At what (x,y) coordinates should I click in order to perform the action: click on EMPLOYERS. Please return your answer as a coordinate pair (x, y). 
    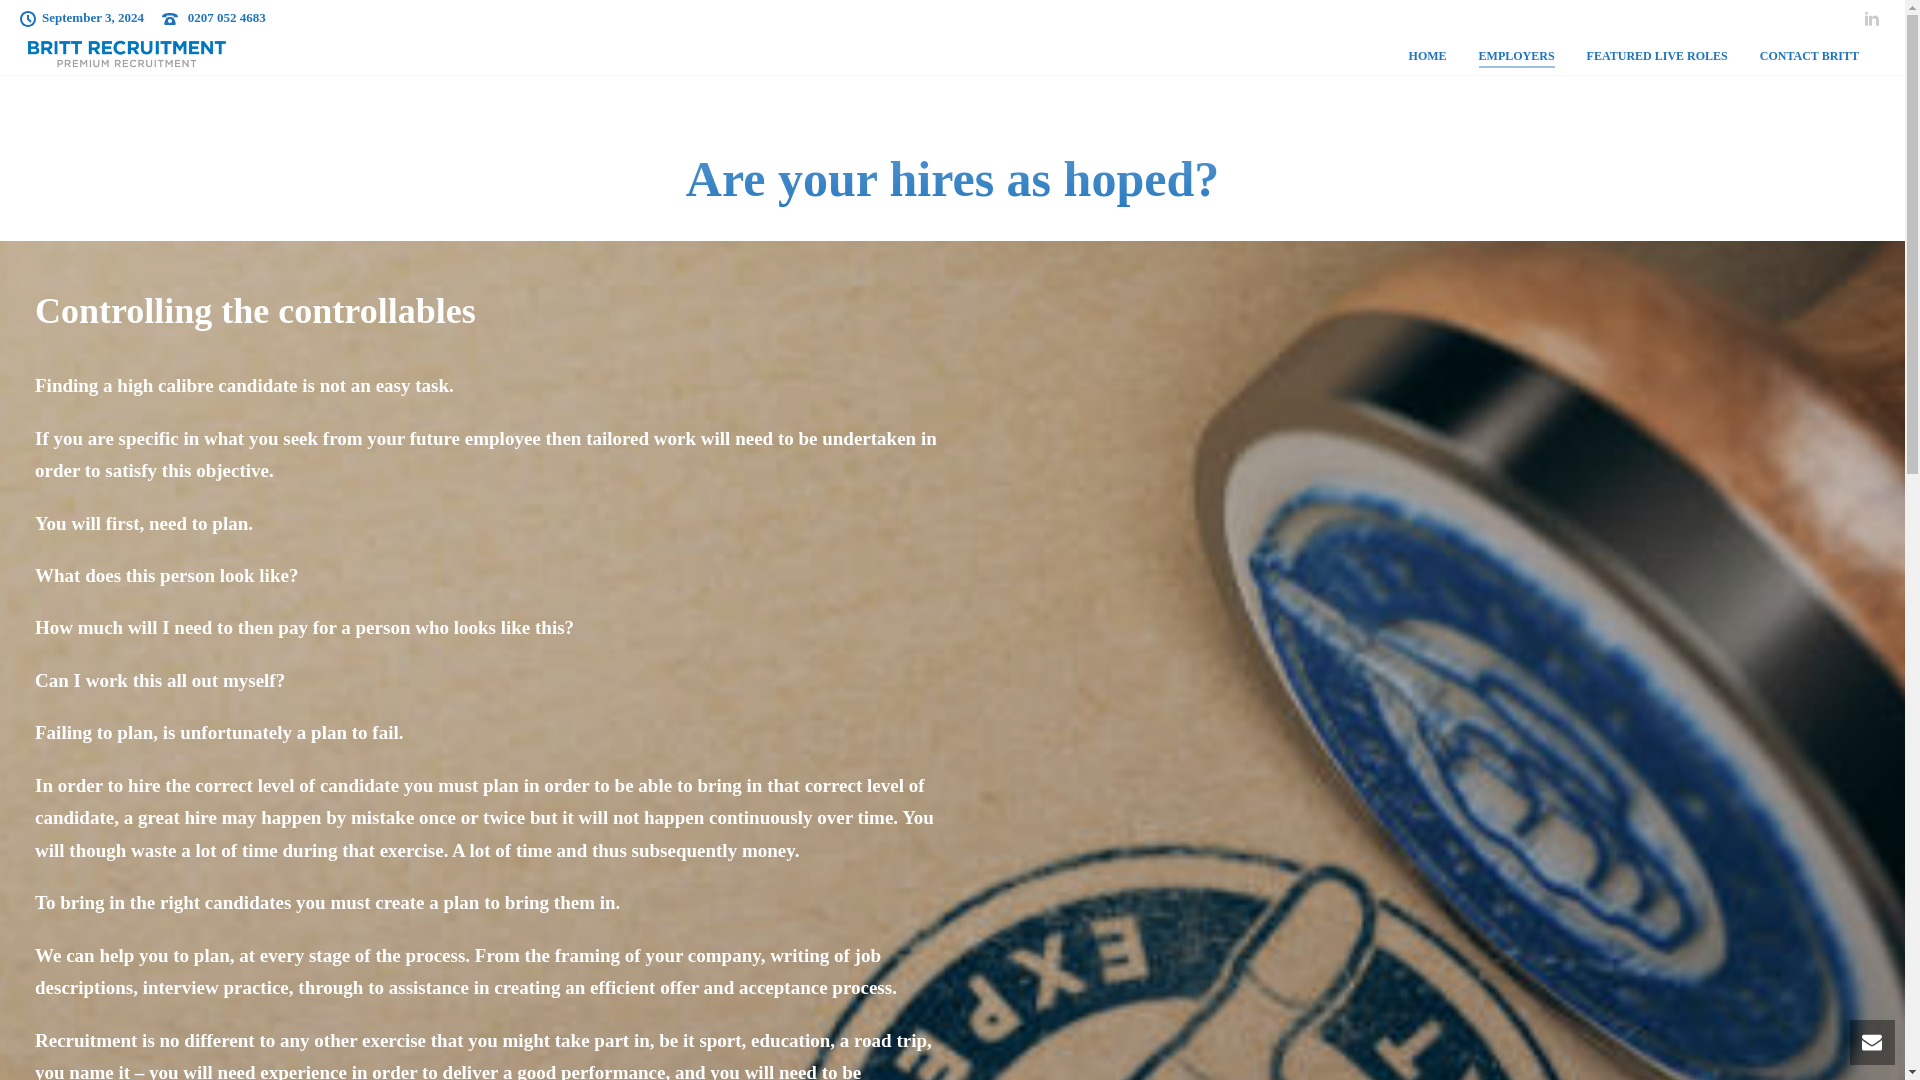
    Looking at the image, I should click on (1516, 56).